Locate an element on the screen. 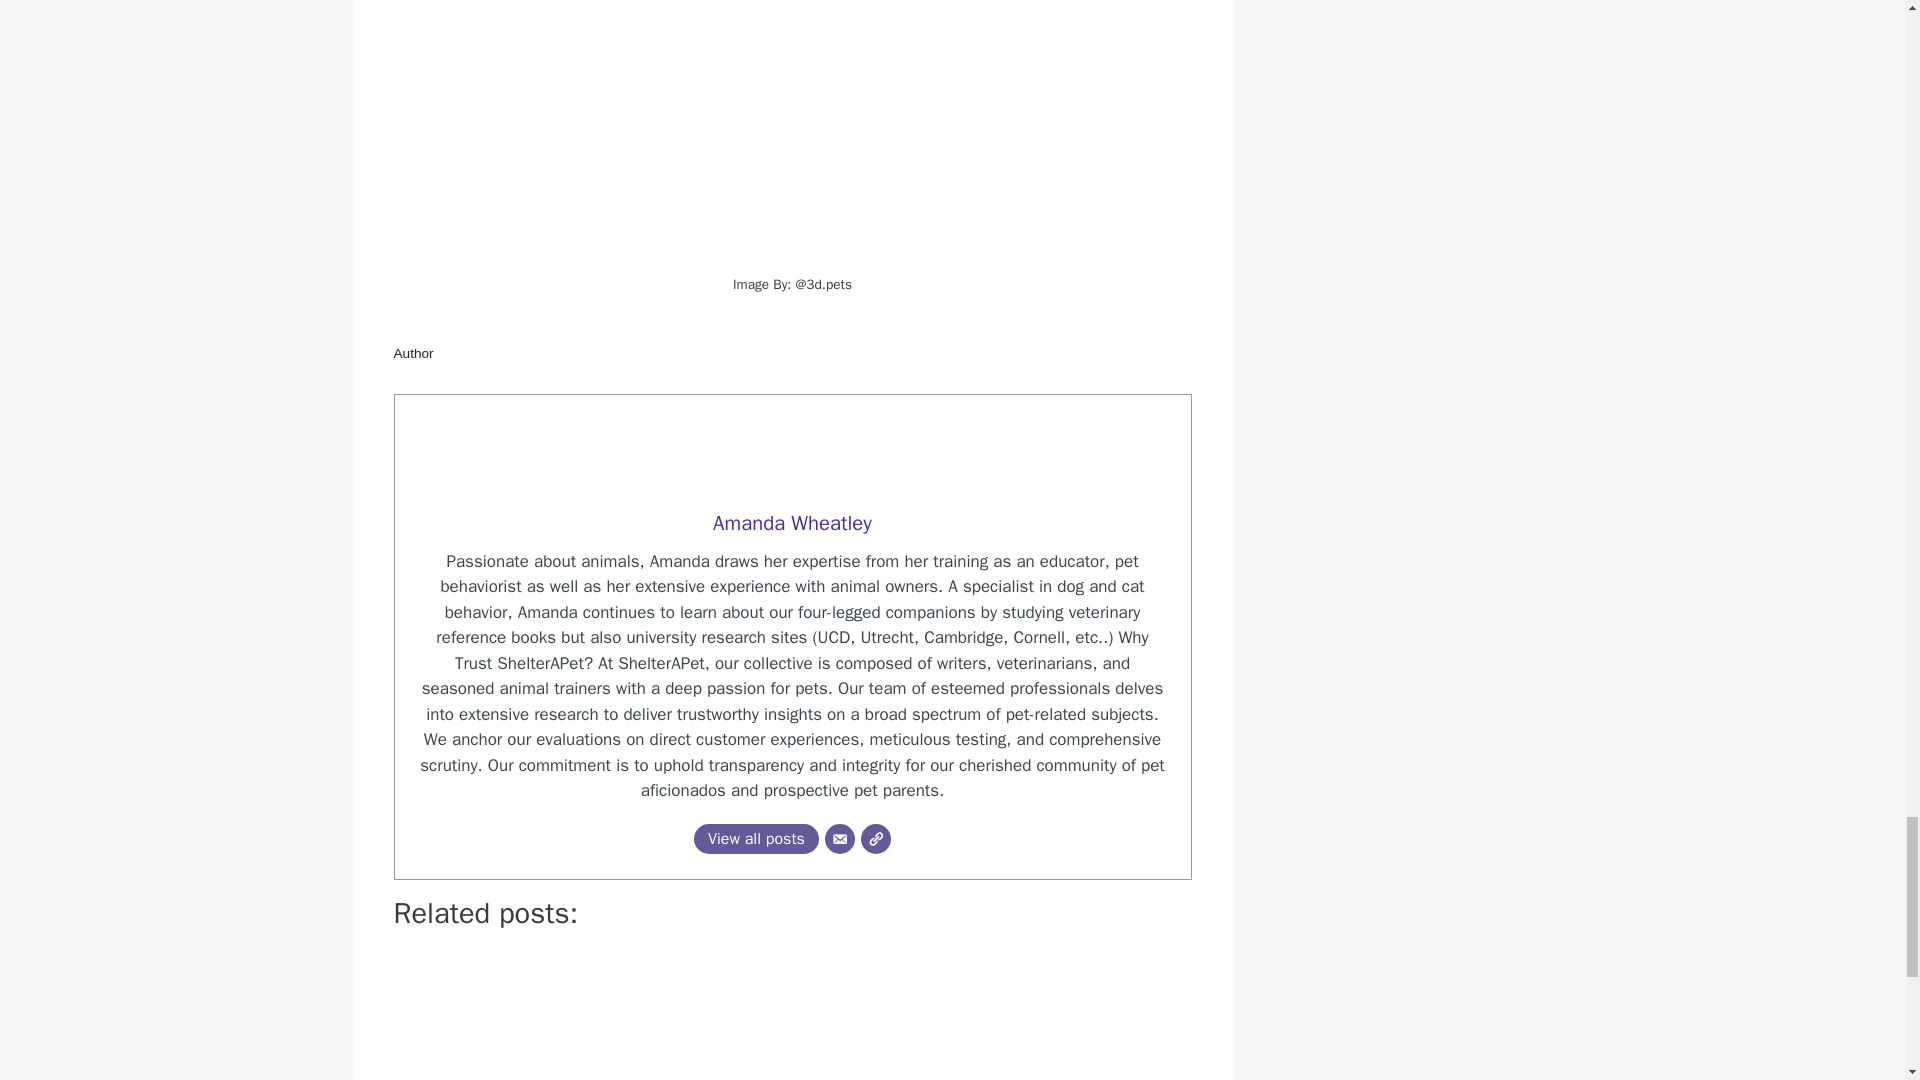  Amanda Wheatley is located at coordinates (792, 522).